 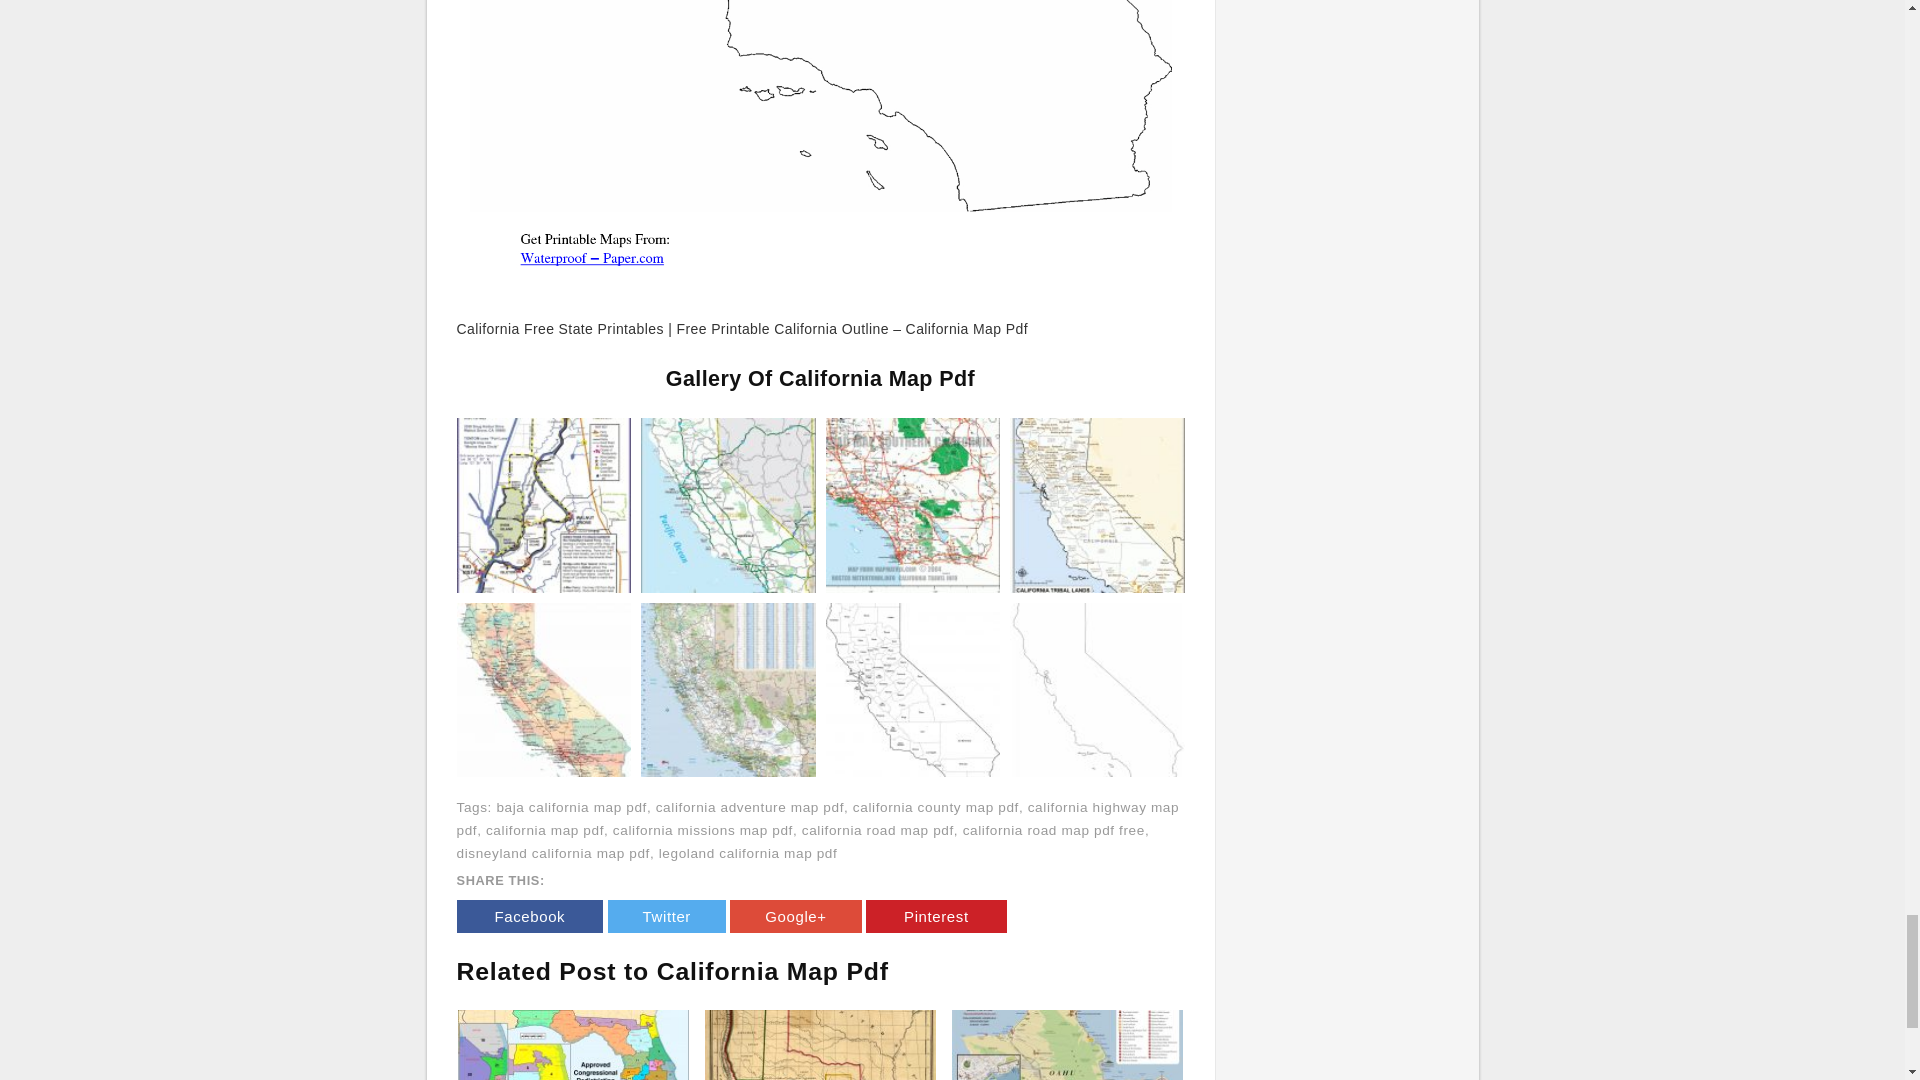 I want to click on California Map   California Map Pdf, so click(x=728, y=503).